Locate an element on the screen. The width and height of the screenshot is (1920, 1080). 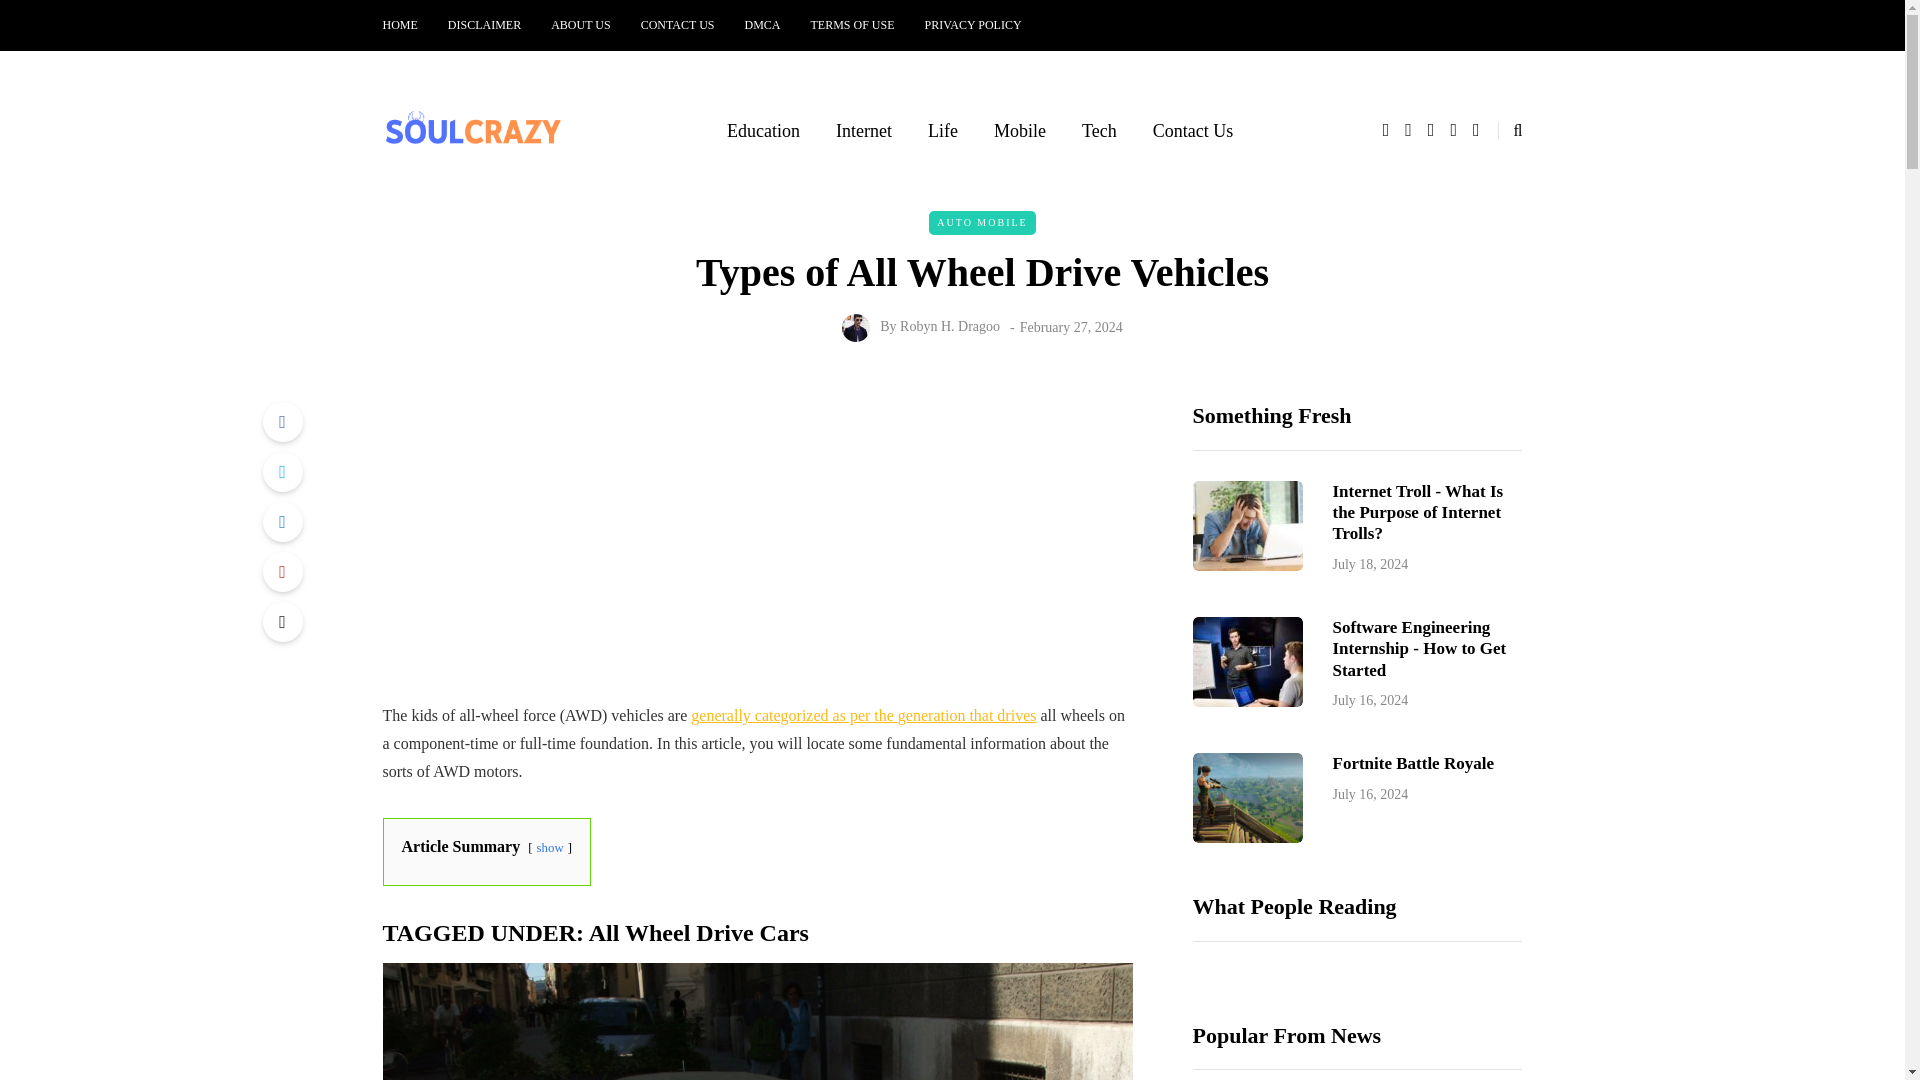
DMCA is located at coordinates (762, 25).